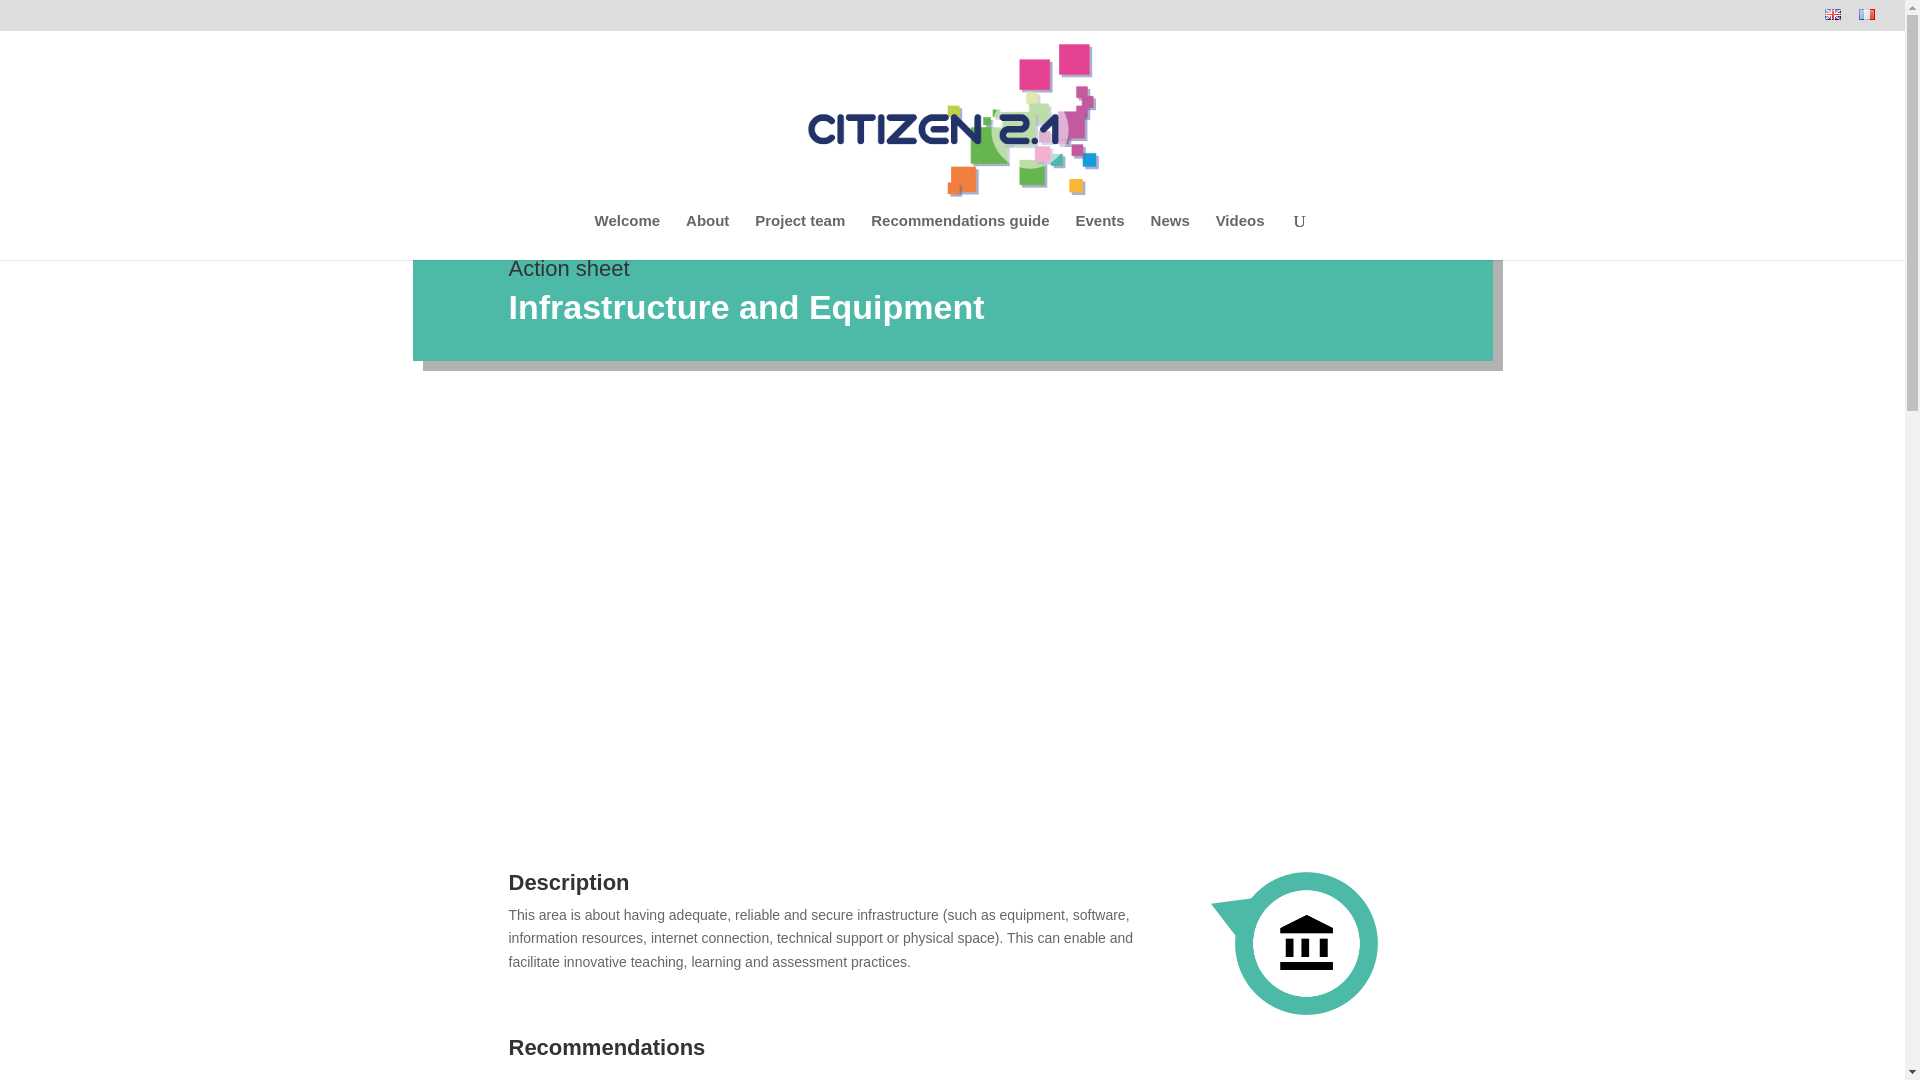 Image resolution: width=1920 pixels, height=1080 pixels. Describe the element at coordinates (799, 236) in the screenshot. I see `Project team` at that location.